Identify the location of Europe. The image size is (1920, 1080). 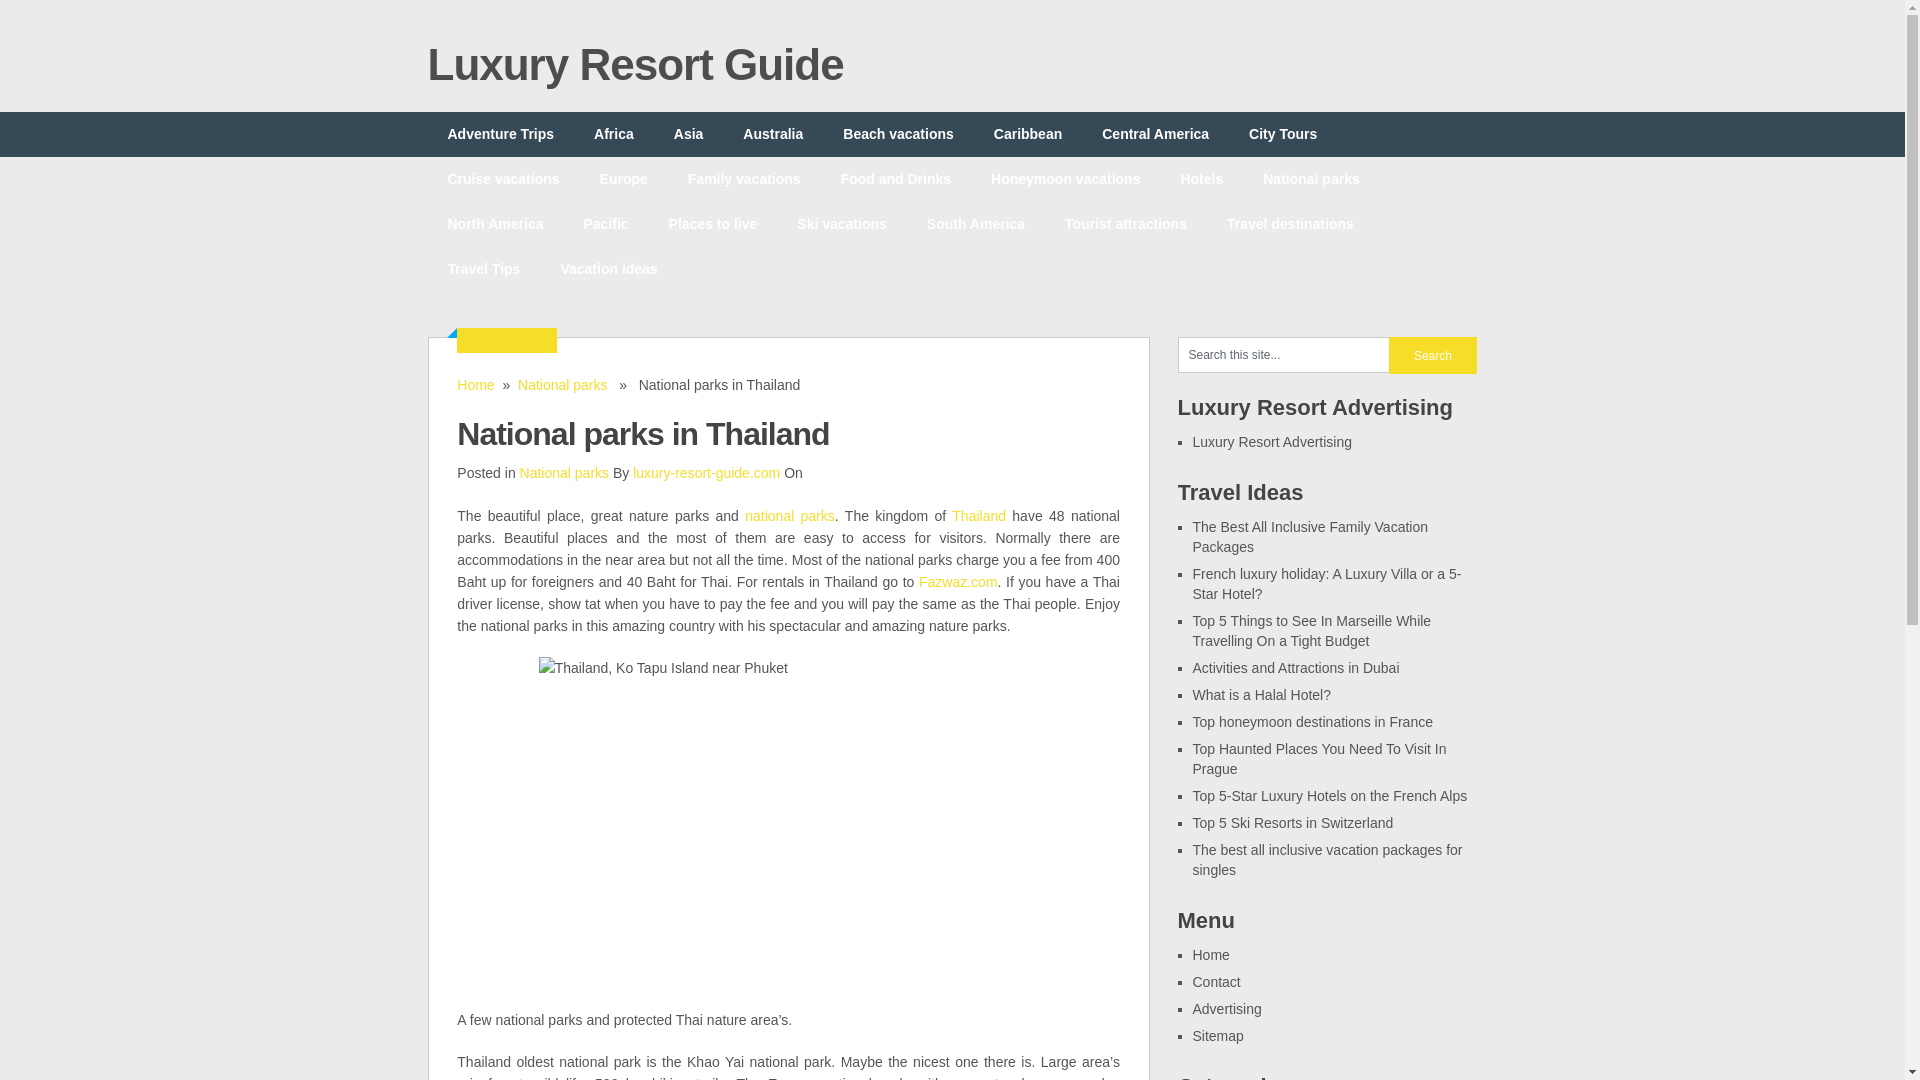
(624, 178).